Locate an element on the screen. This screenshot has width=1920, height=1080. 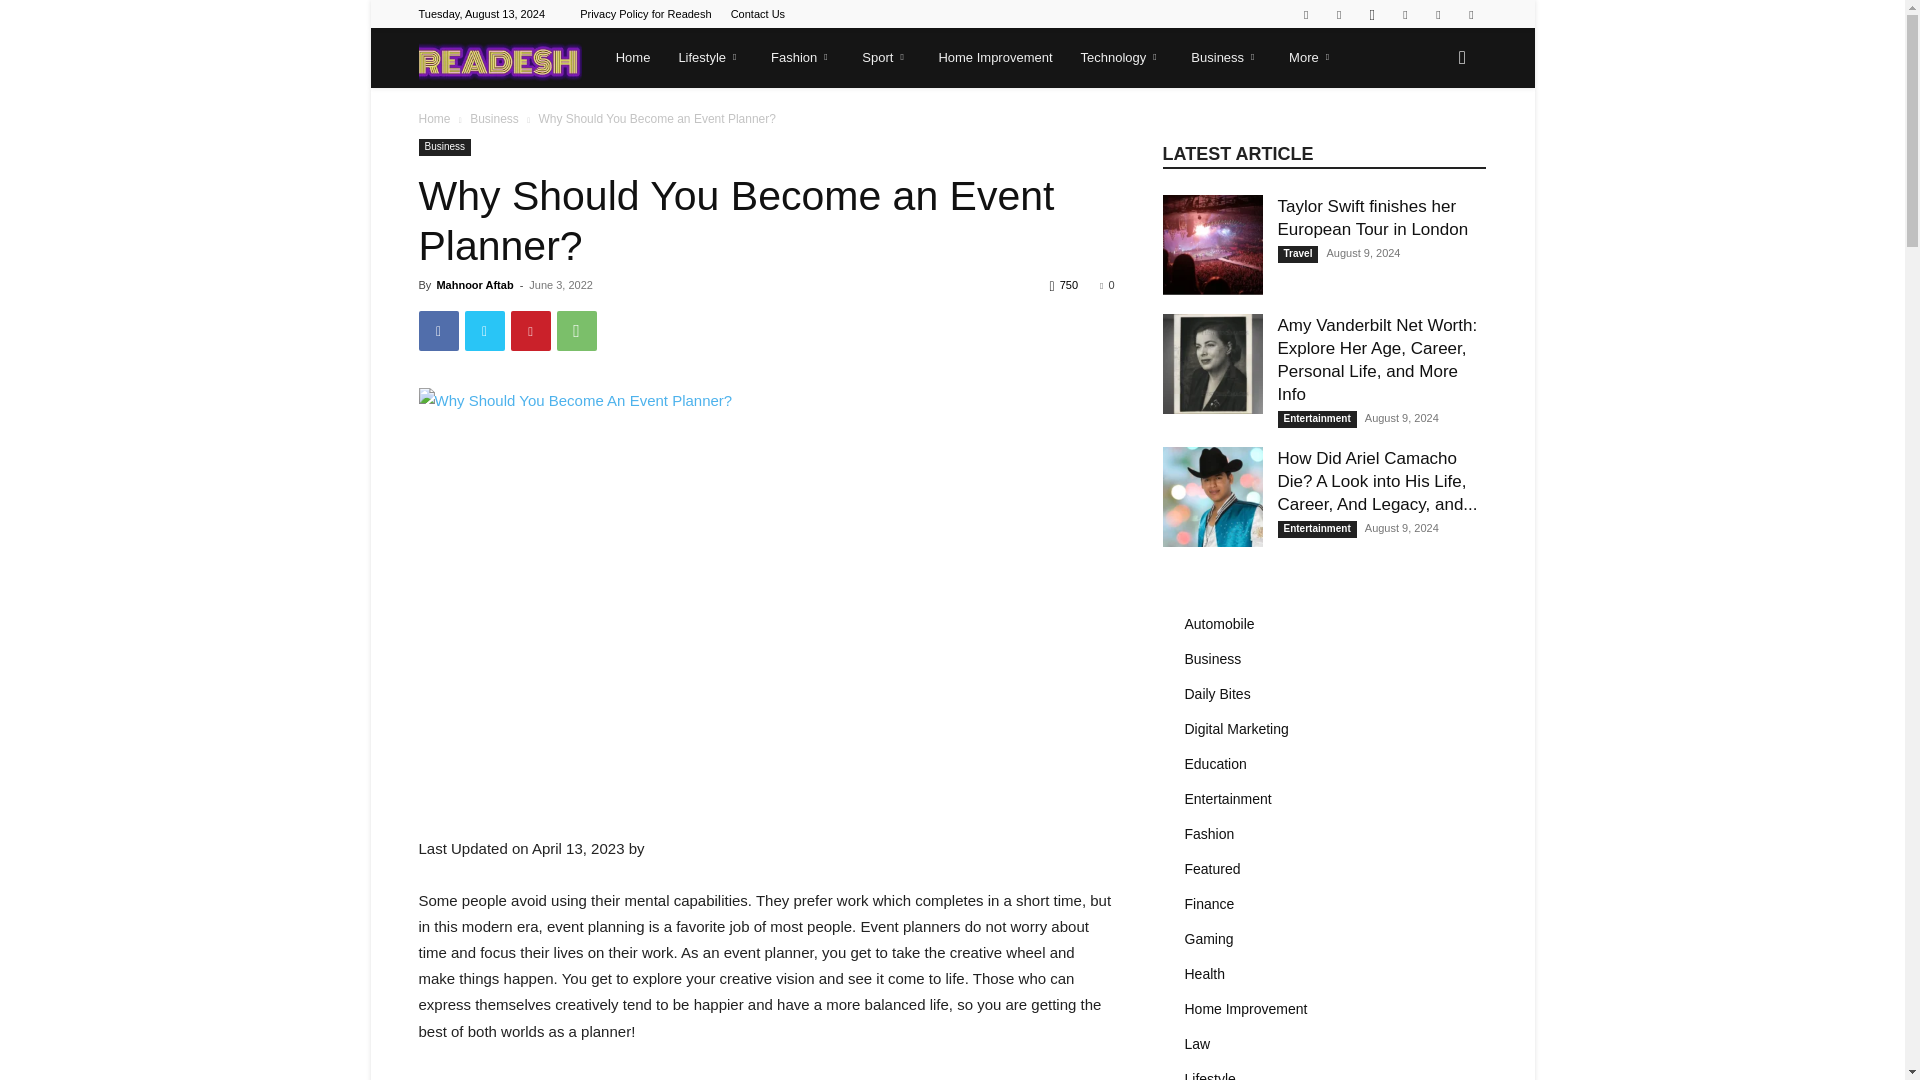
Behance is located at coordinates (1305, 14).